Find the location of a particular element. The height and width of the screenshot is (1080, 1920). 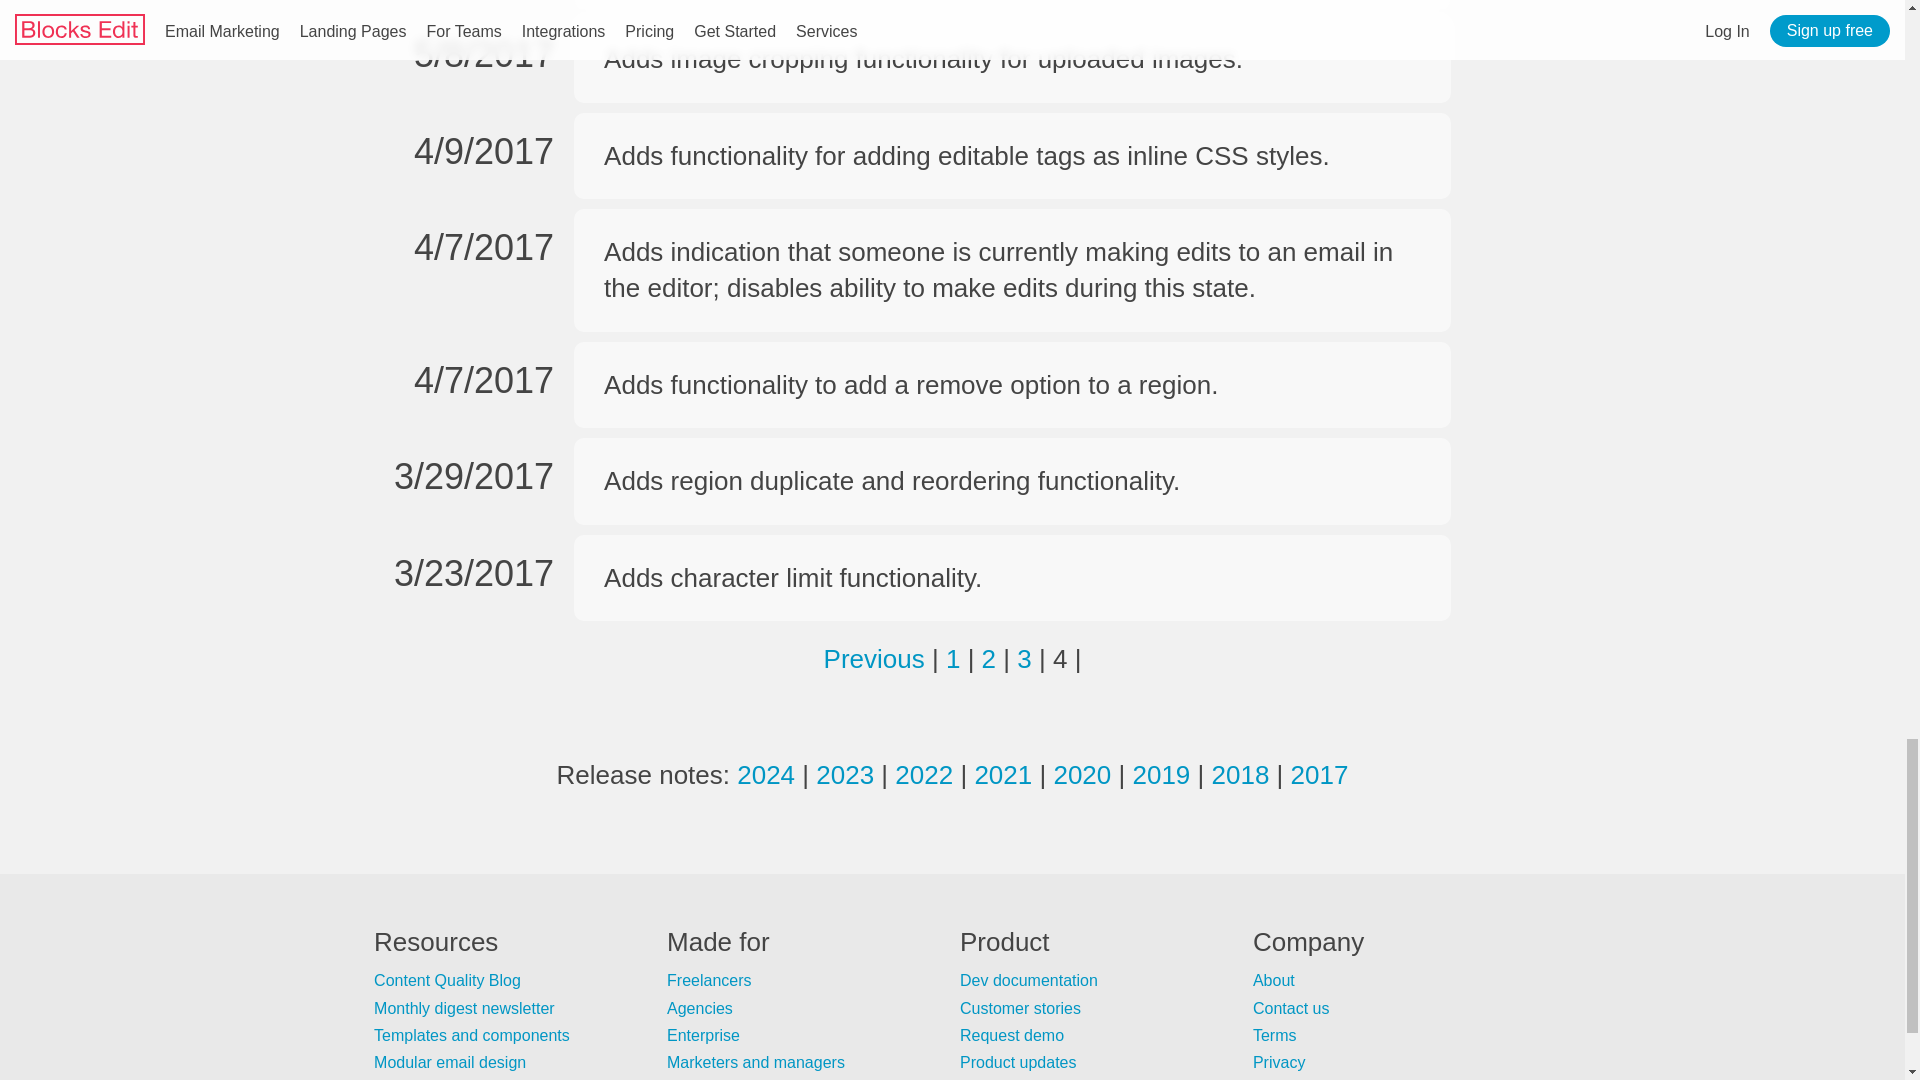

Monthly digest newsletter is located at coordinates (464, 1008).